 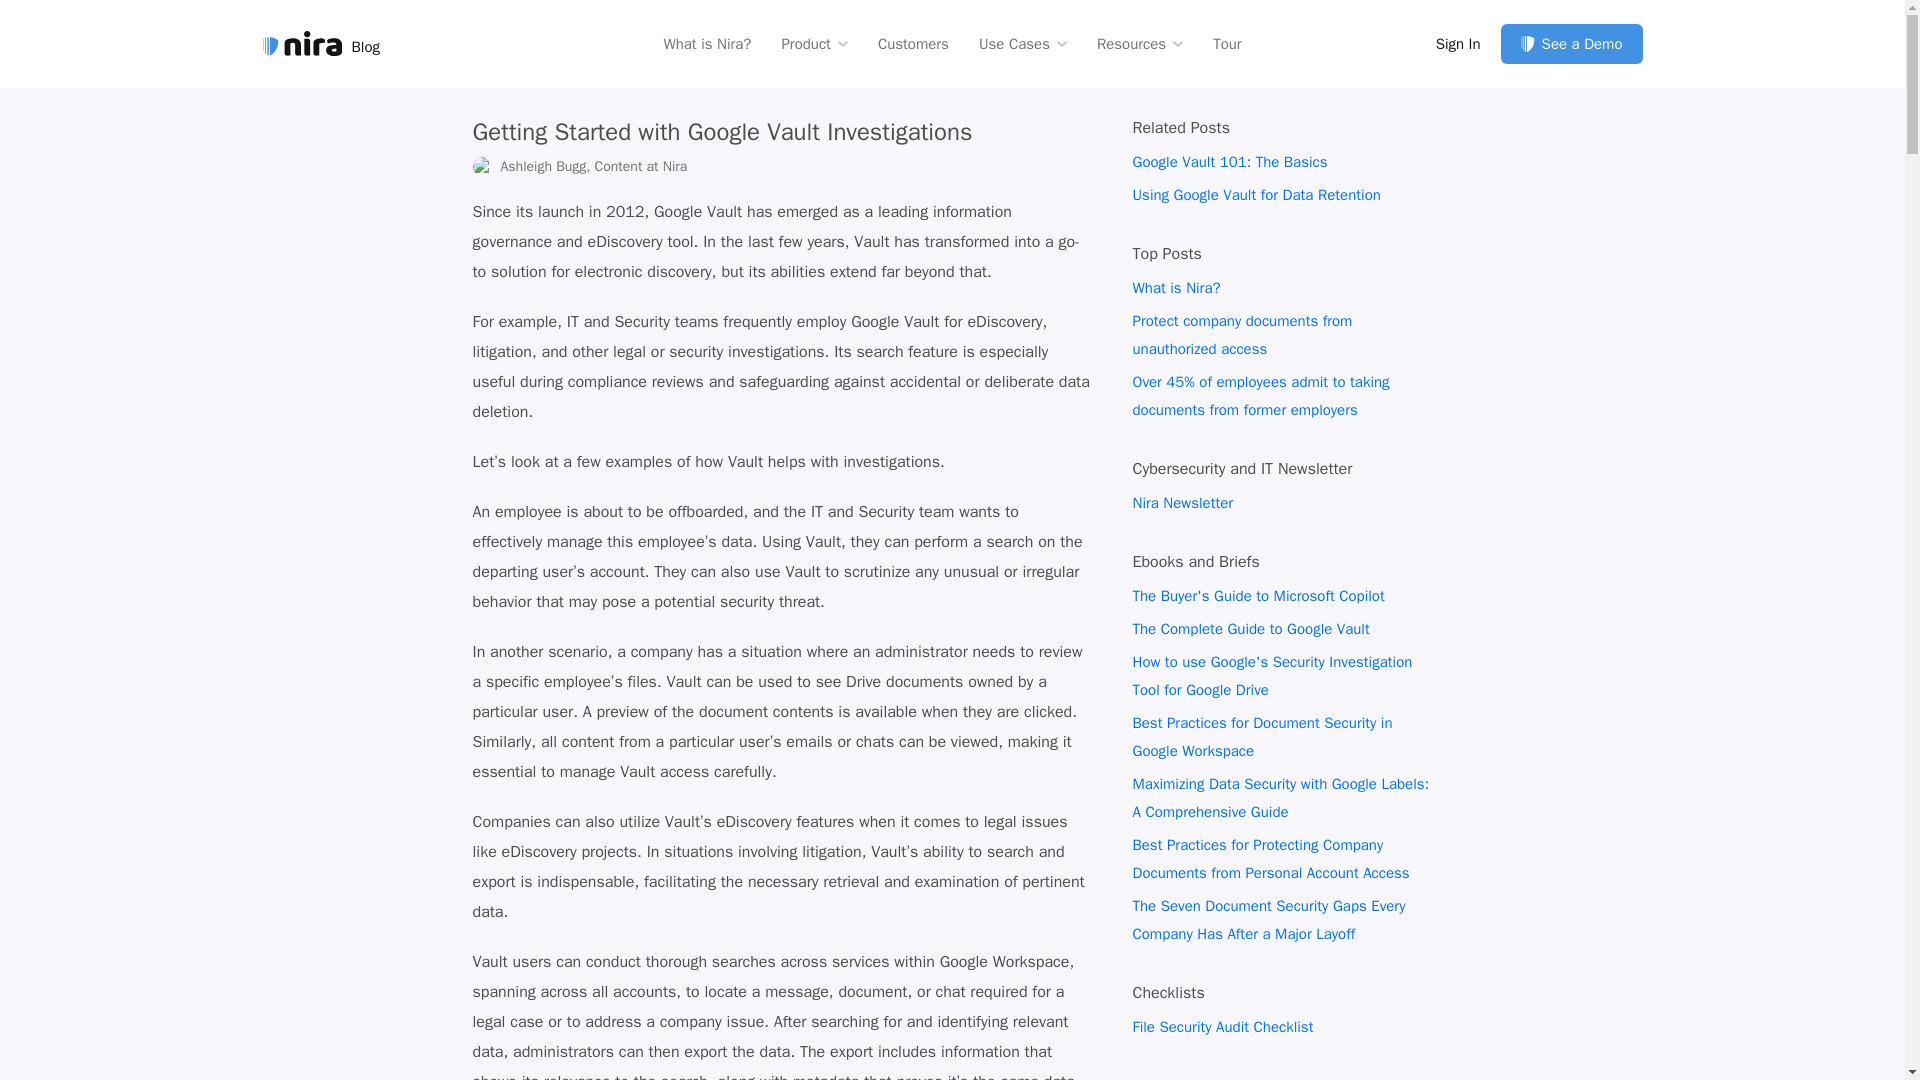 I want to click on Use Cases, so click(x=1023, y=42).